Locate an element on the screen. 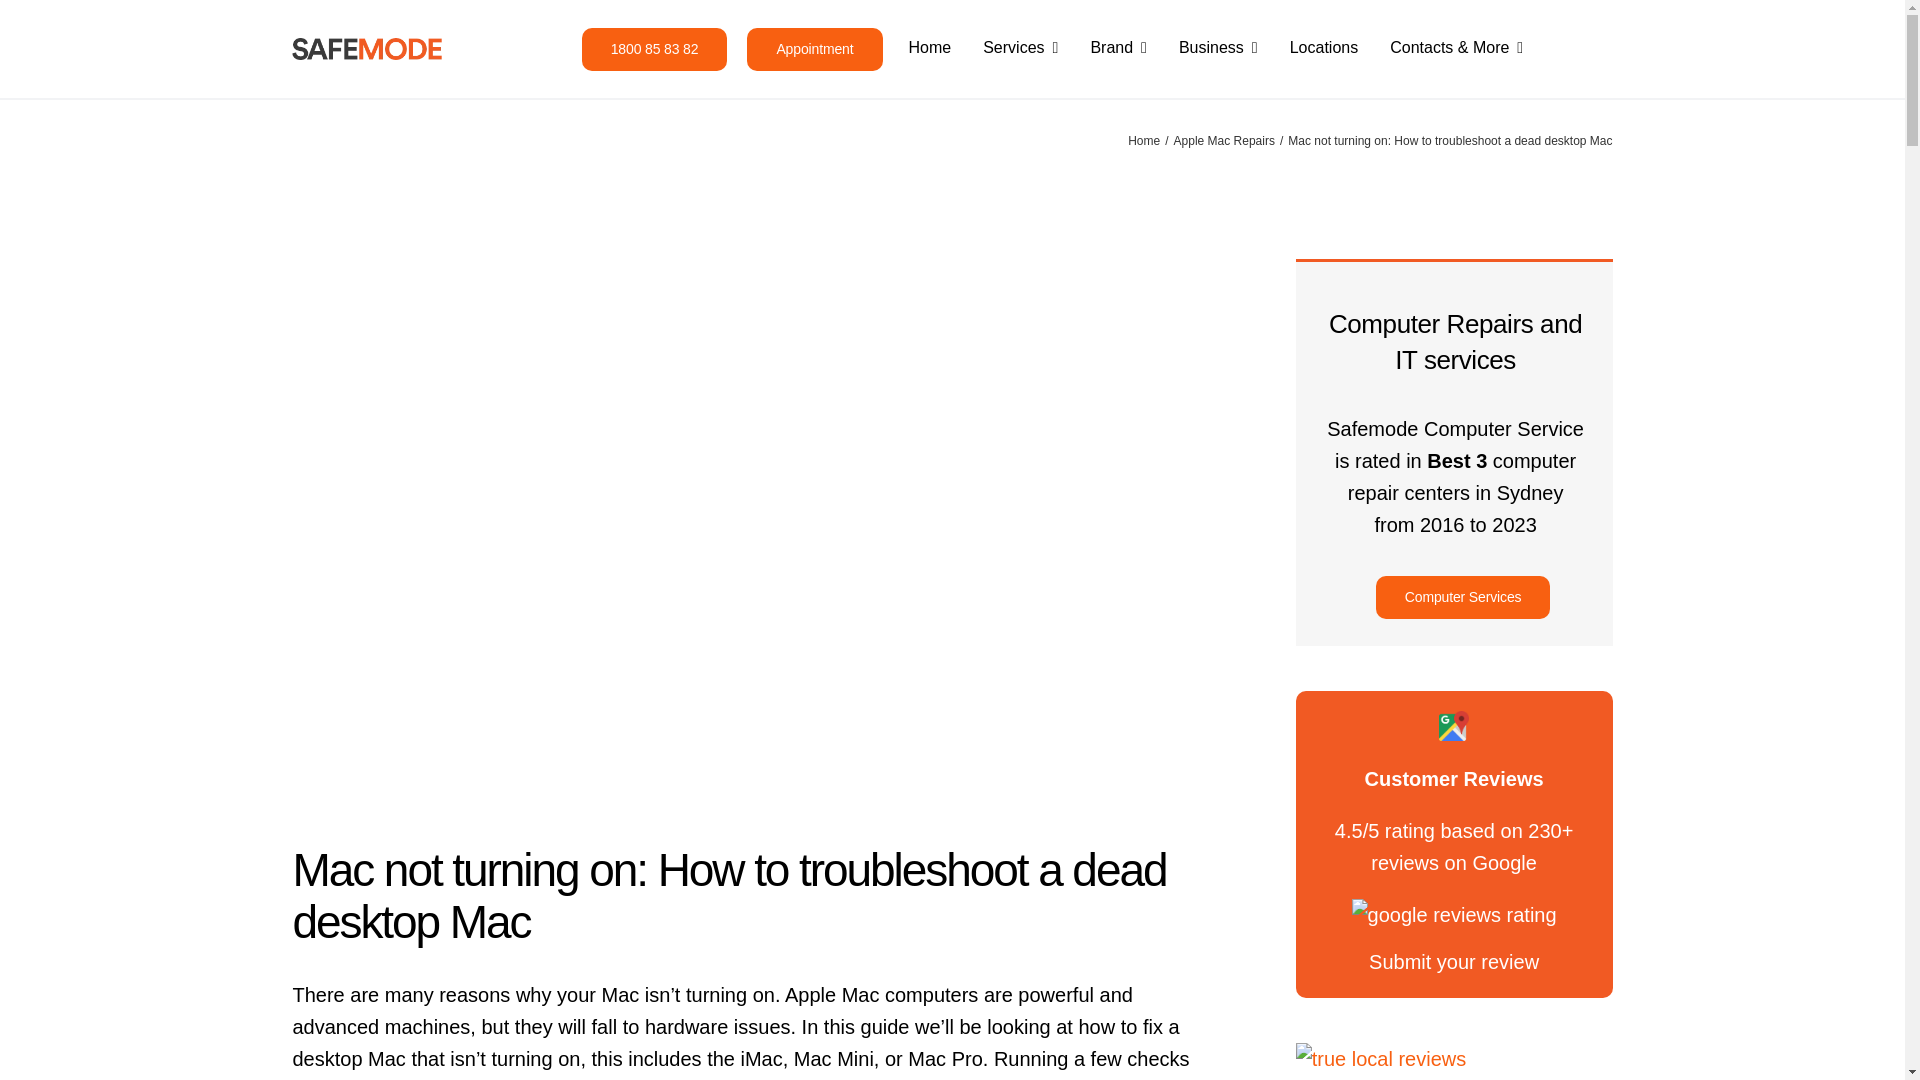 This screenshot has height=1080, width=1920. Appointment is located at coordinates (814, 50).